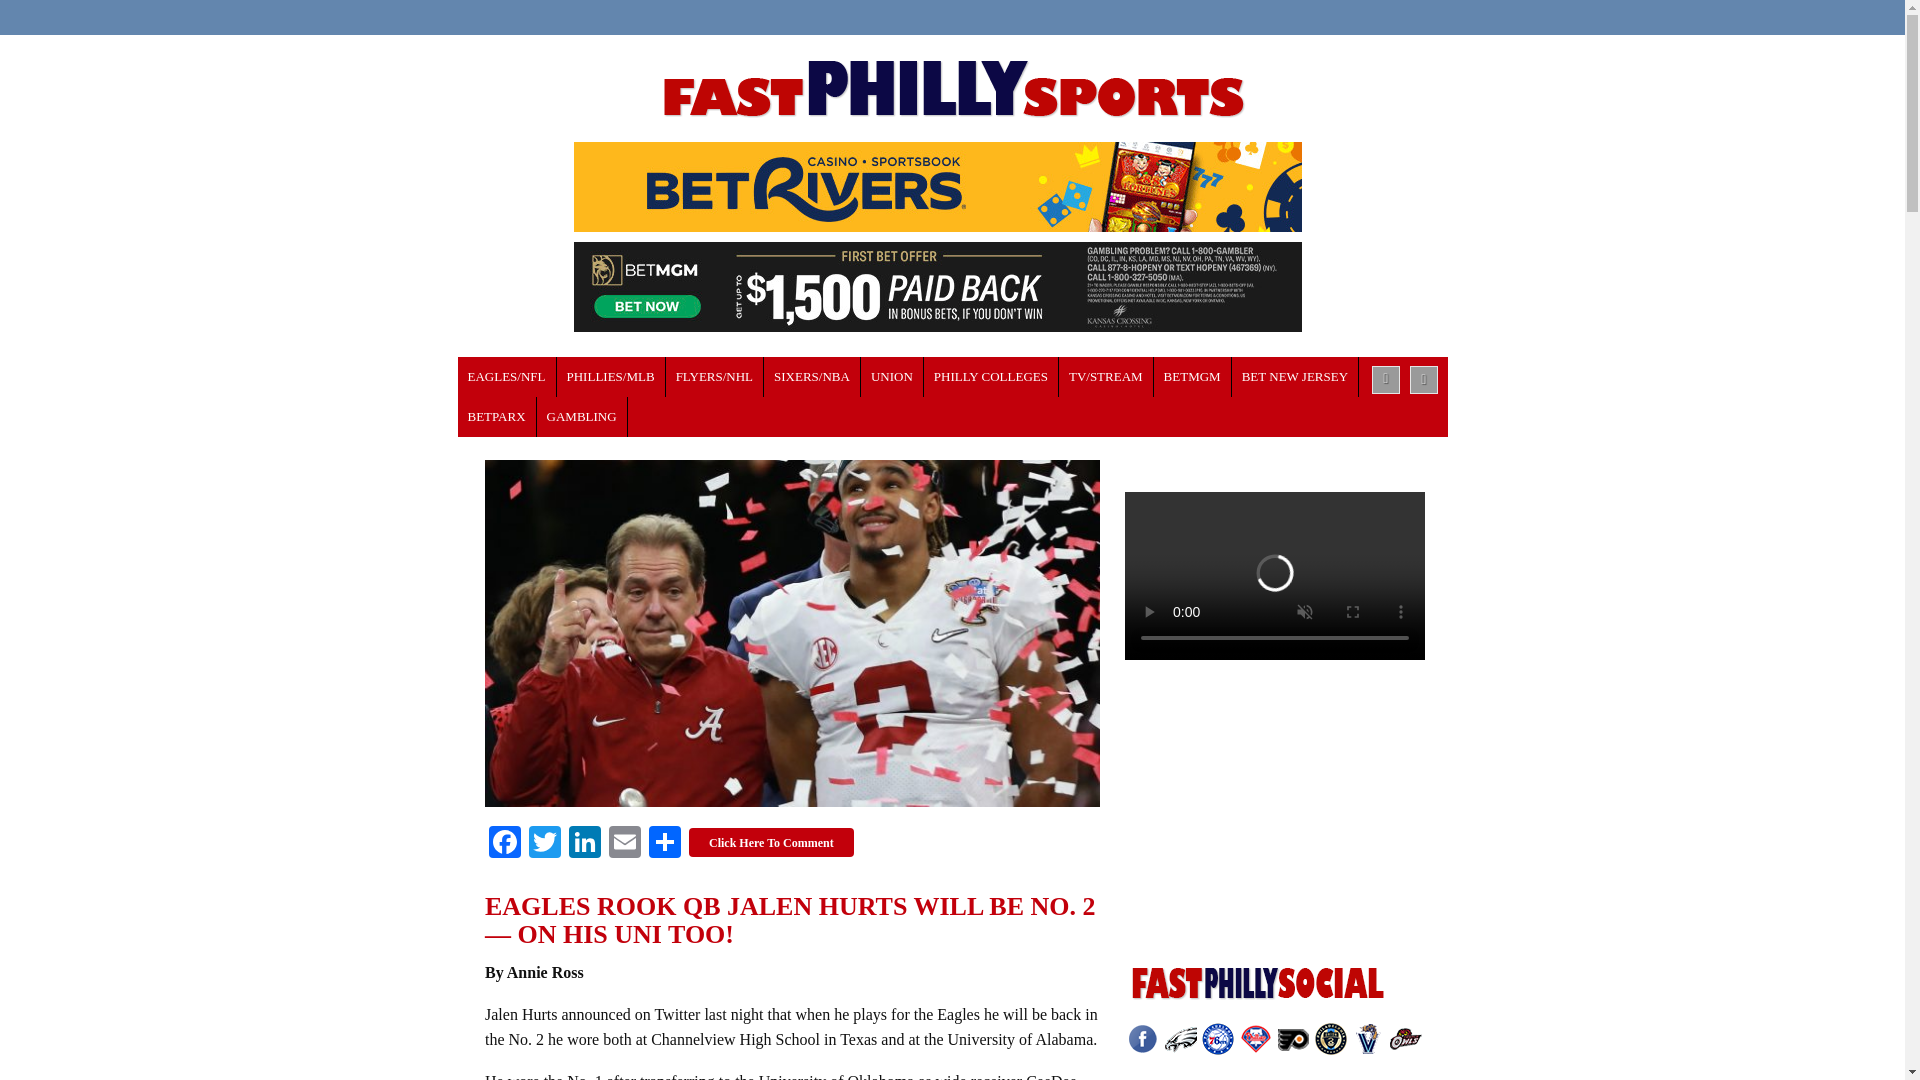 The height and width of the screenshot is (1080, 1920). I want to click on BET NEW JERSEY, so click(1296, 377).